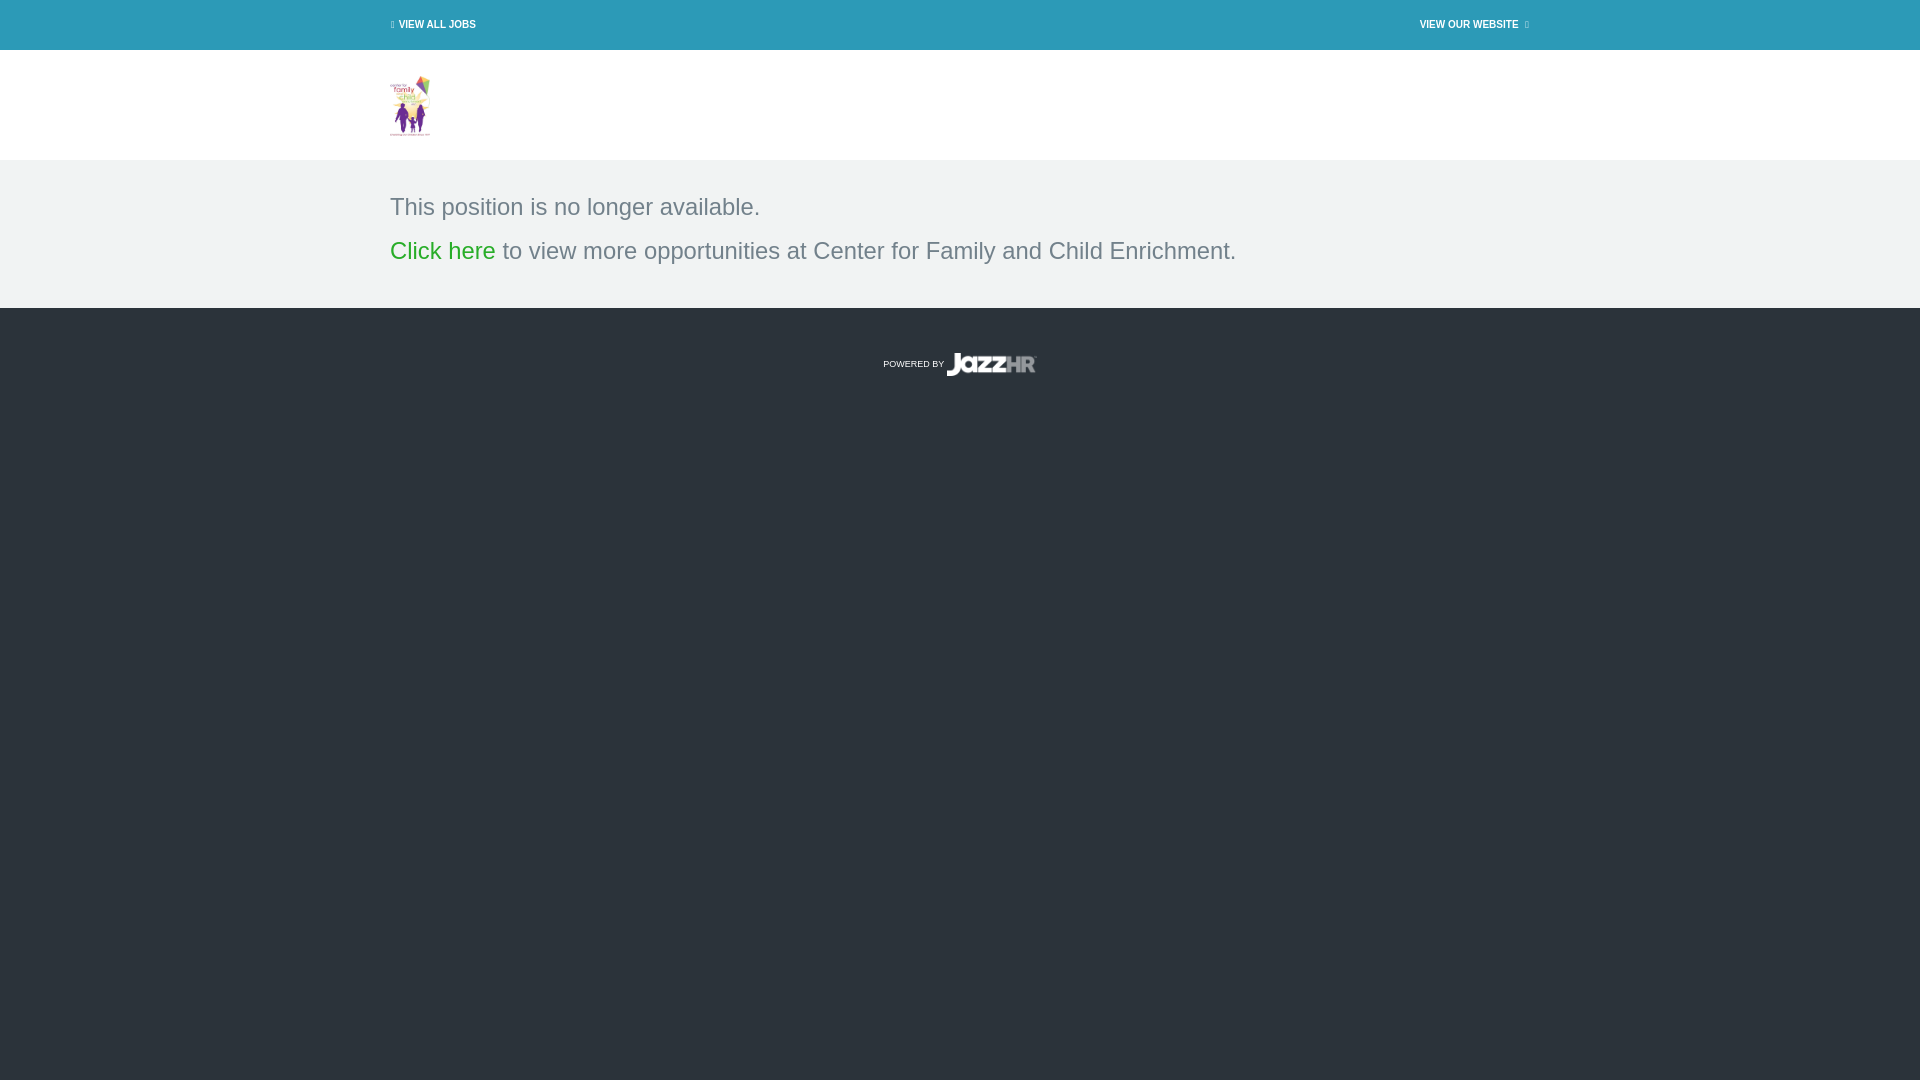 The image size is (1920, 1080). What do you see at coordinates (960, 364) in the screenshot?
I see `POWERED BY` at bounding box center [960, 364].